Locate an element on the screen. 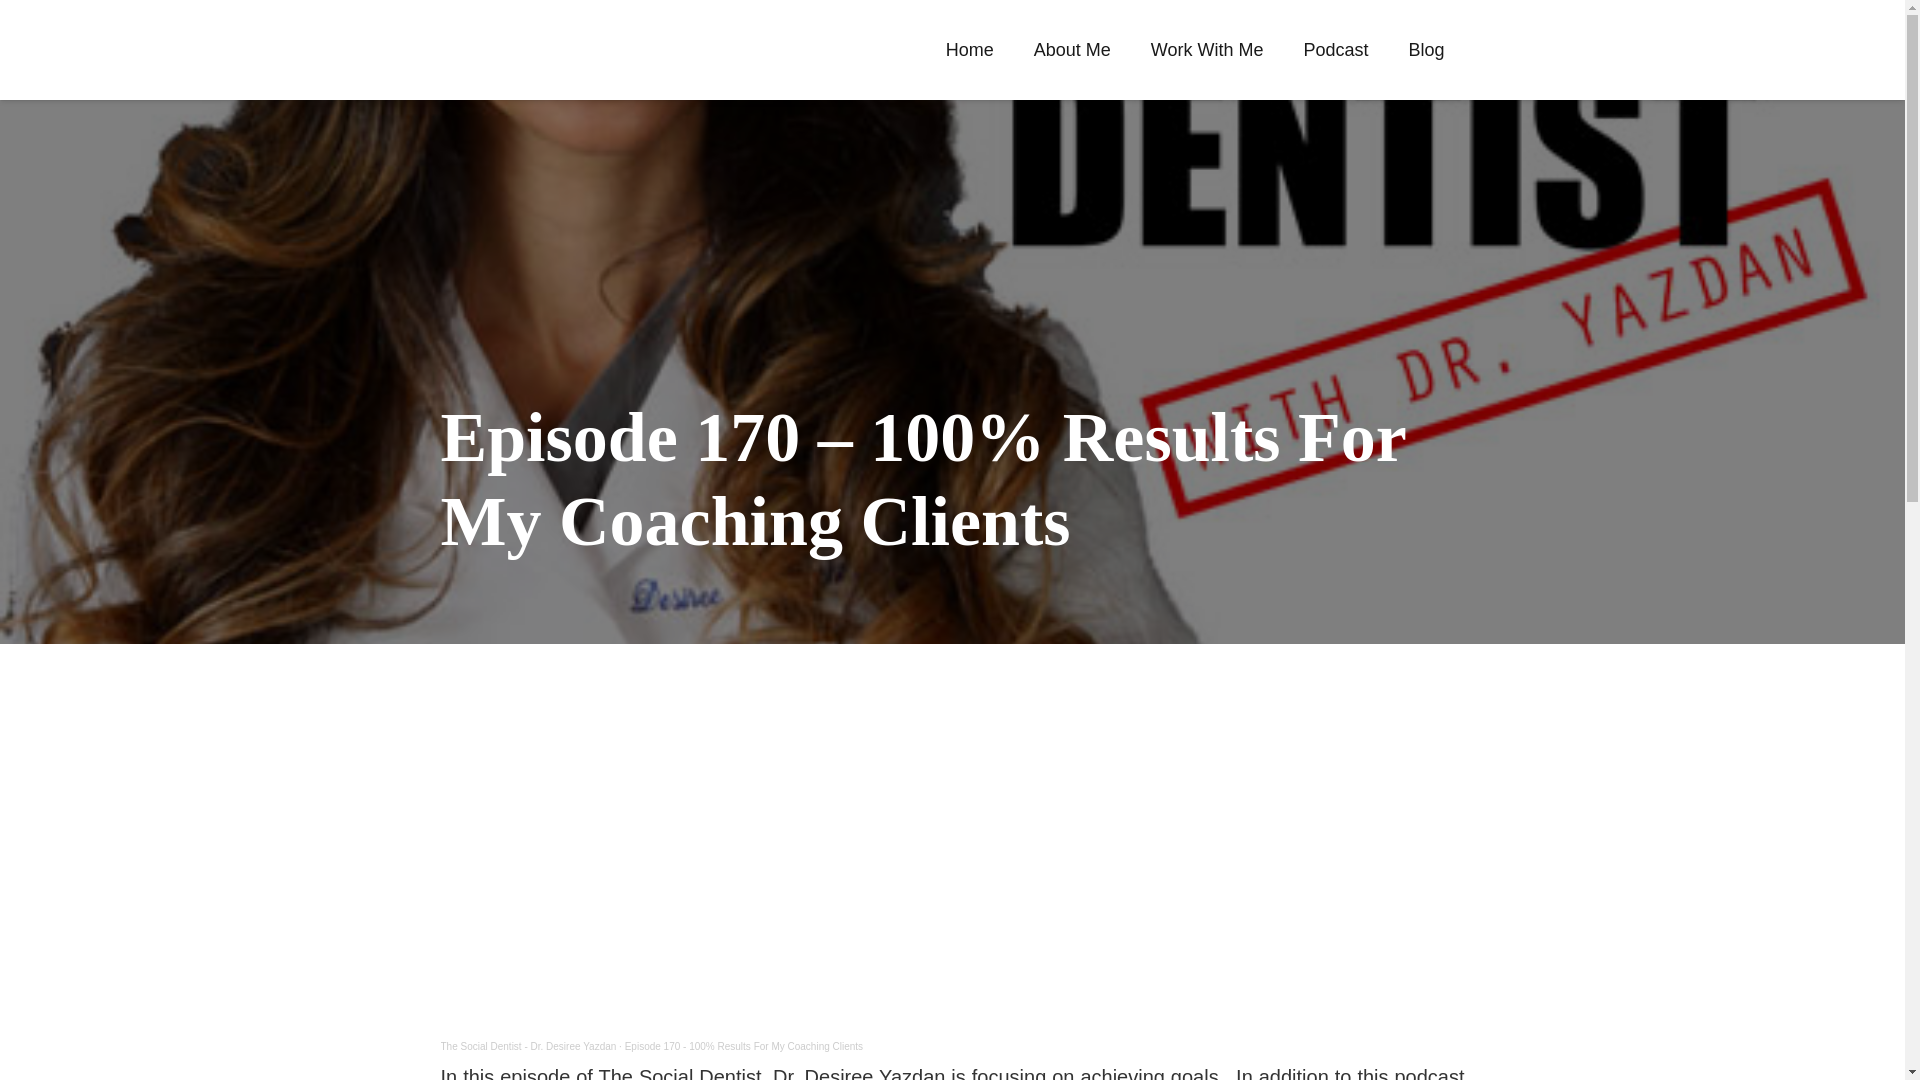 The width and height of the screenshot is (1920, 1080). Blog is located at coordinates (1426, 49).